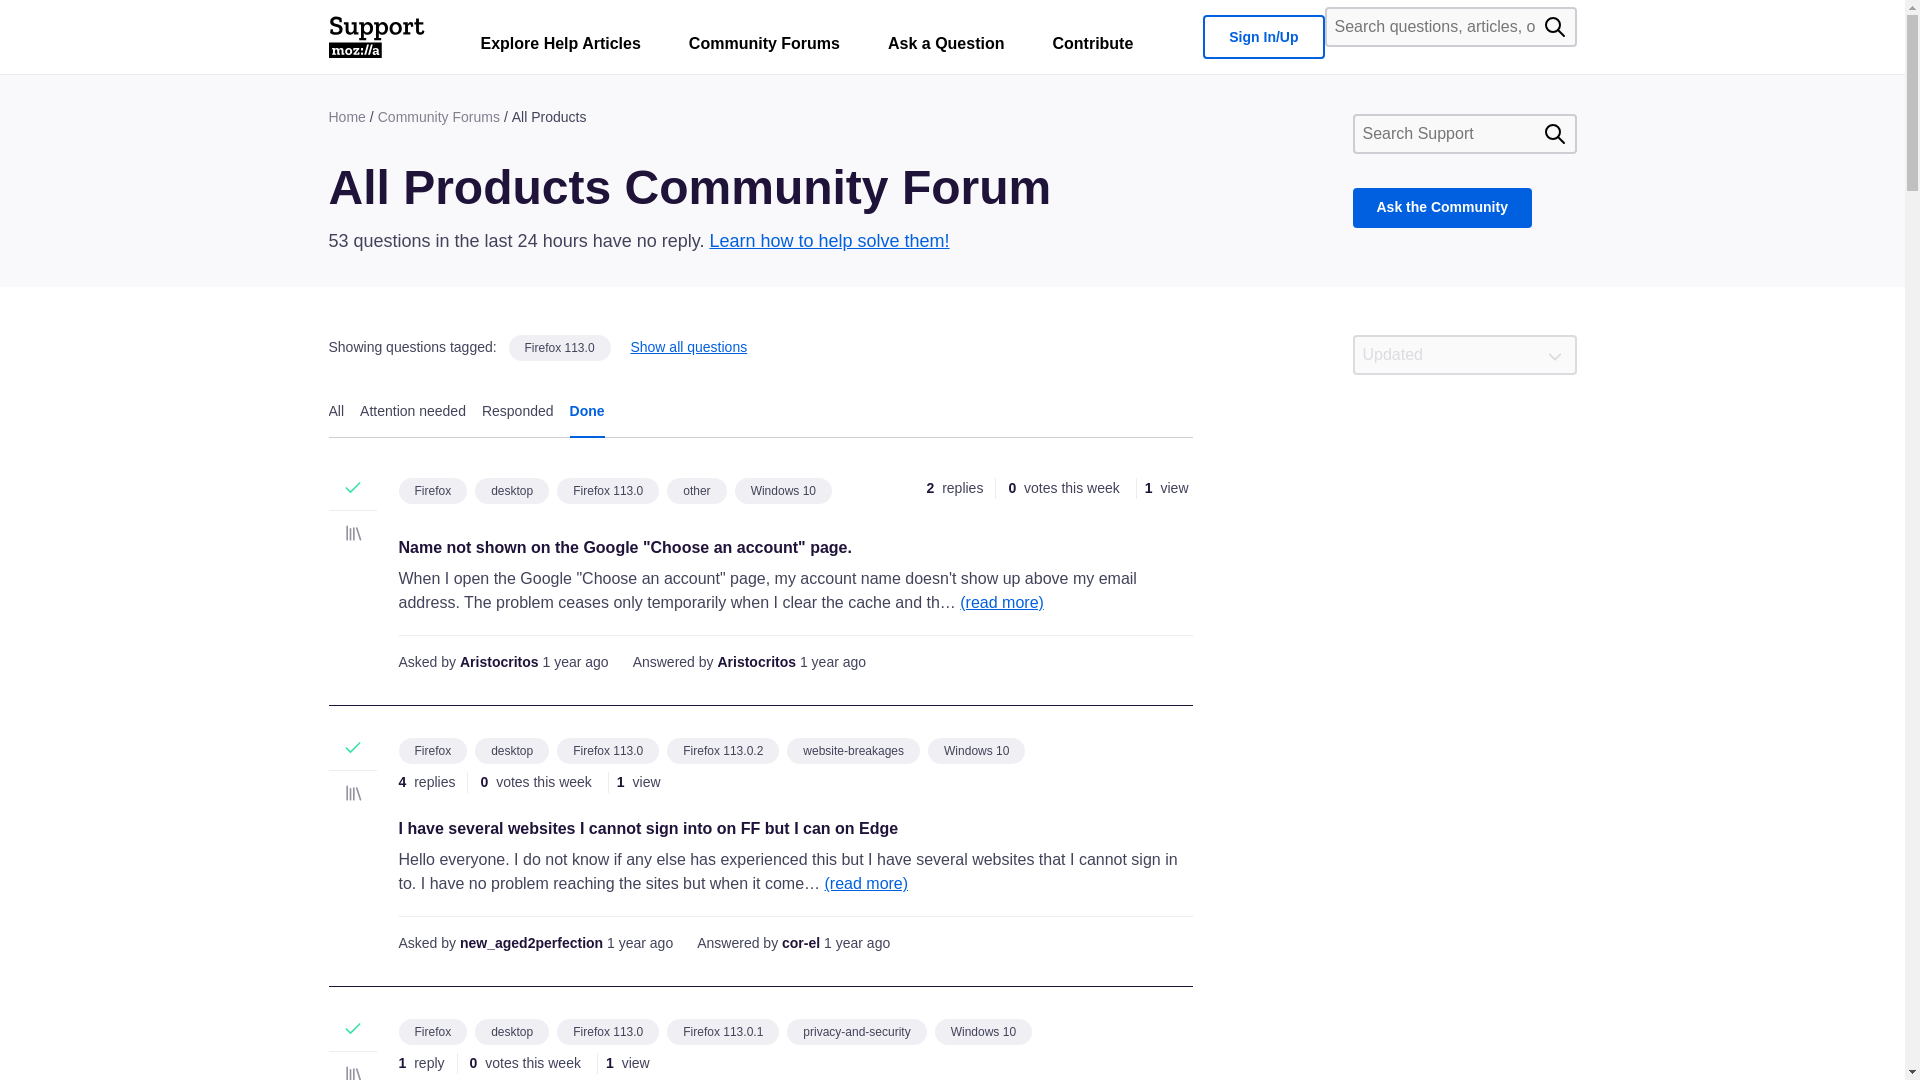 This screenshot has height=1080, width=1920. Describe the element at coordinates (560, 48) in the screenshot. I see `Explore Help Articles` at that location.